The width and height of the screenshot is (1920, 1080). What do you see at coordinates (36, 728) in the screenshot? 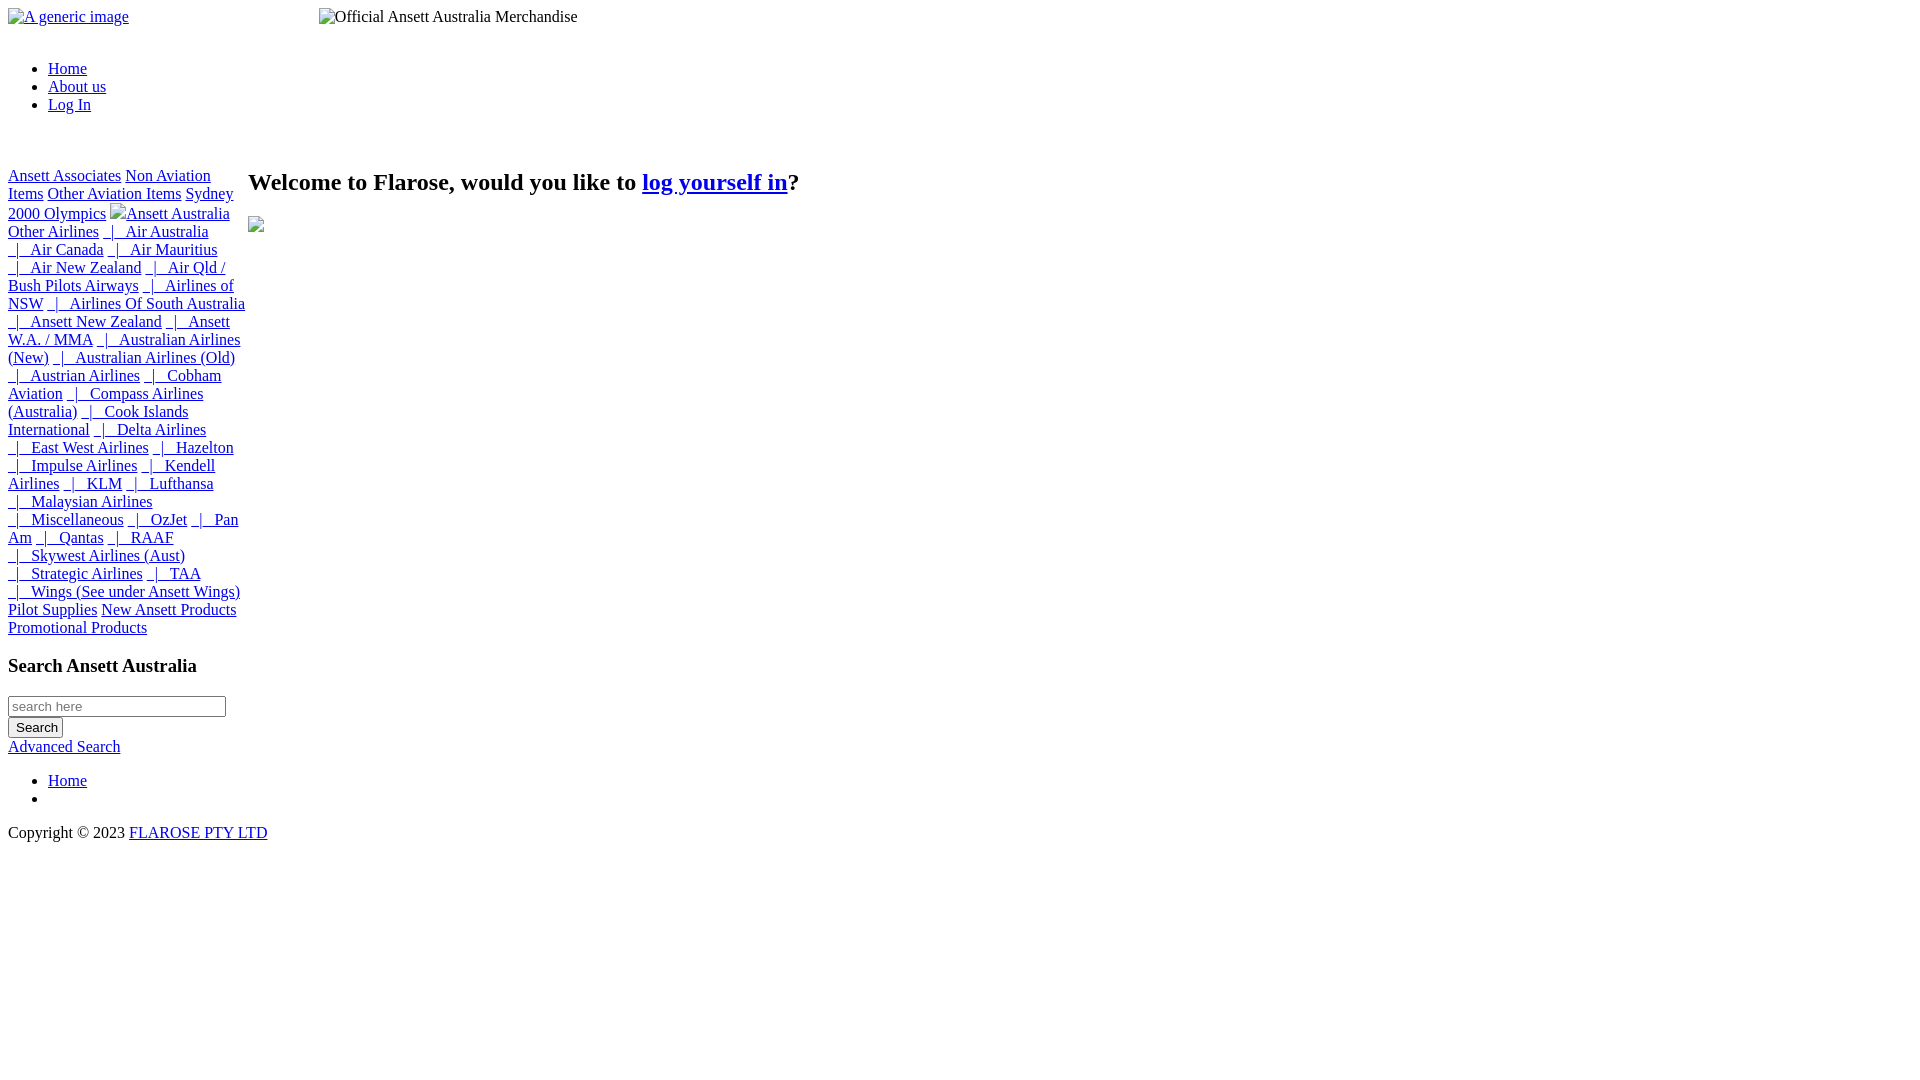
I see `Search` at bounding box center [36, 728].